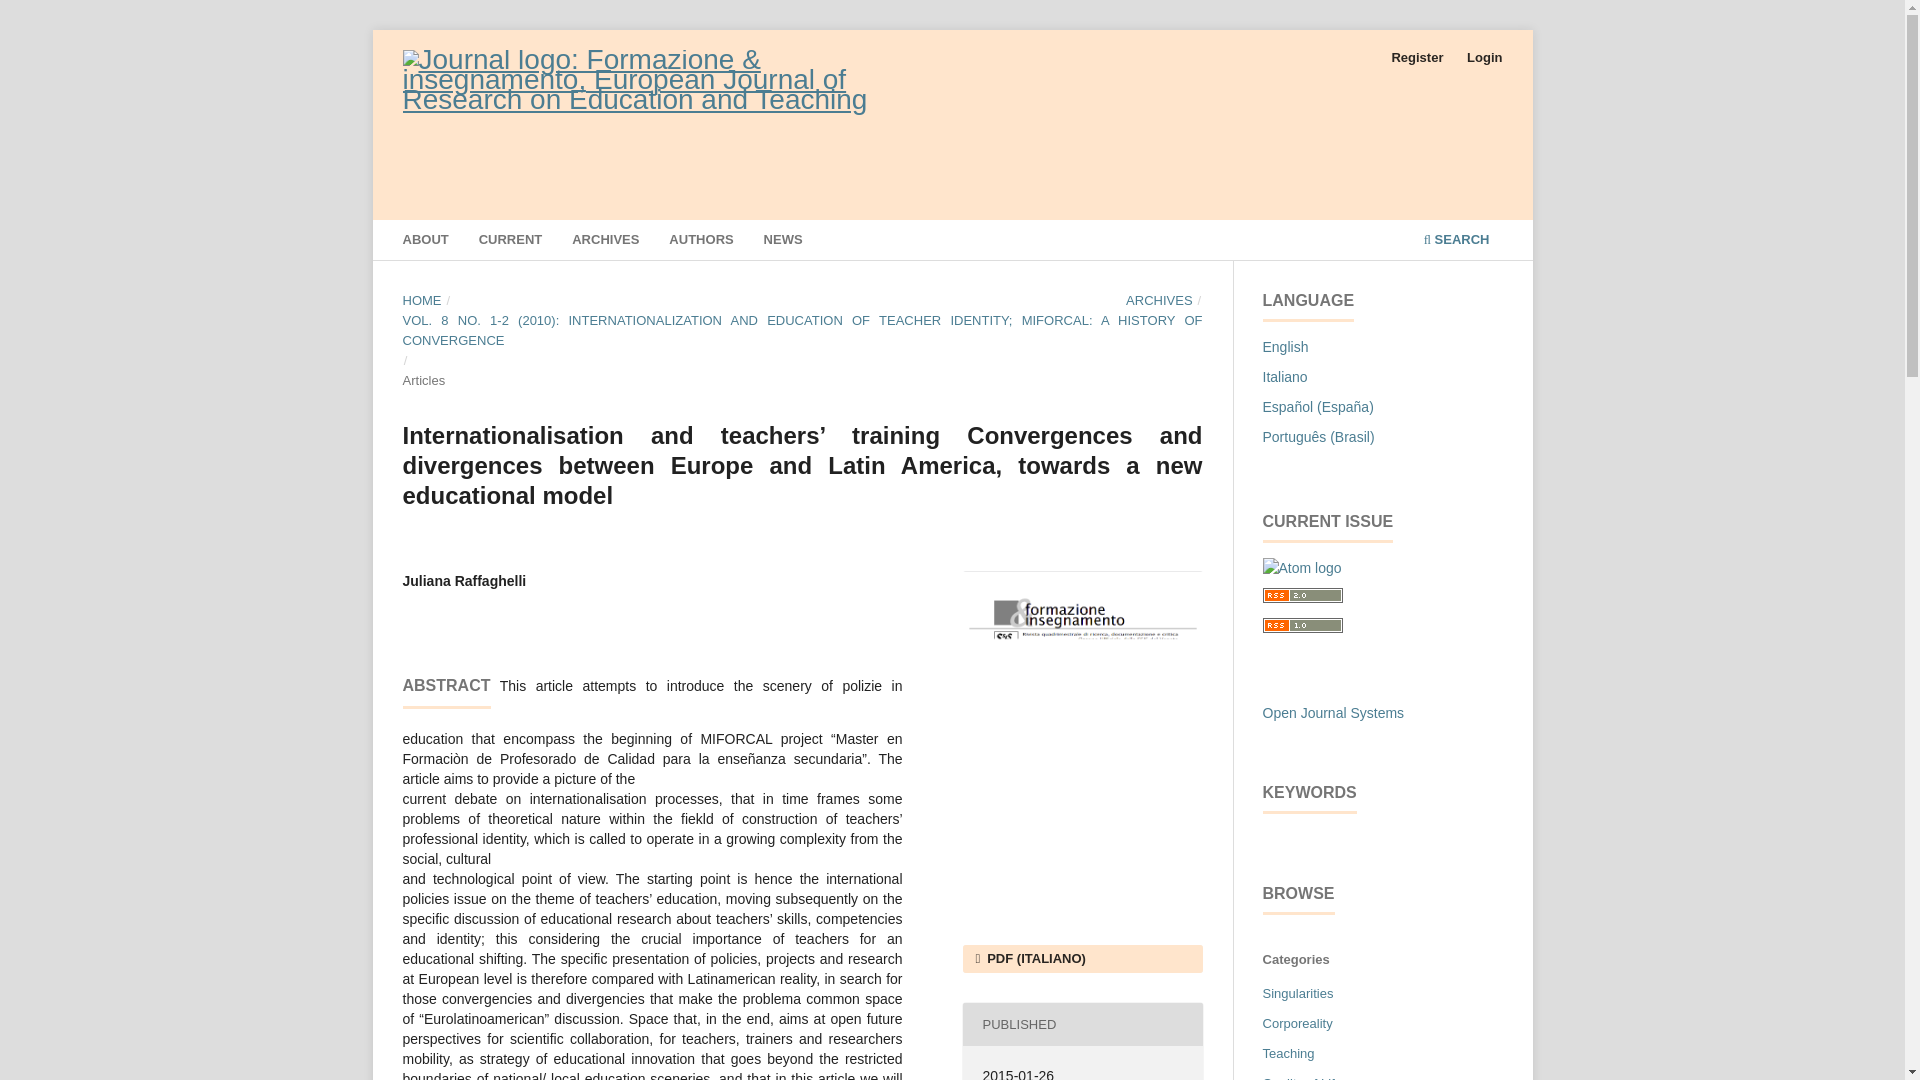 The image size is (1920, 1080). What do you see at coordinates (421, 300) in the screenshot?
I see `HOME` at bounding box center [421, 300].